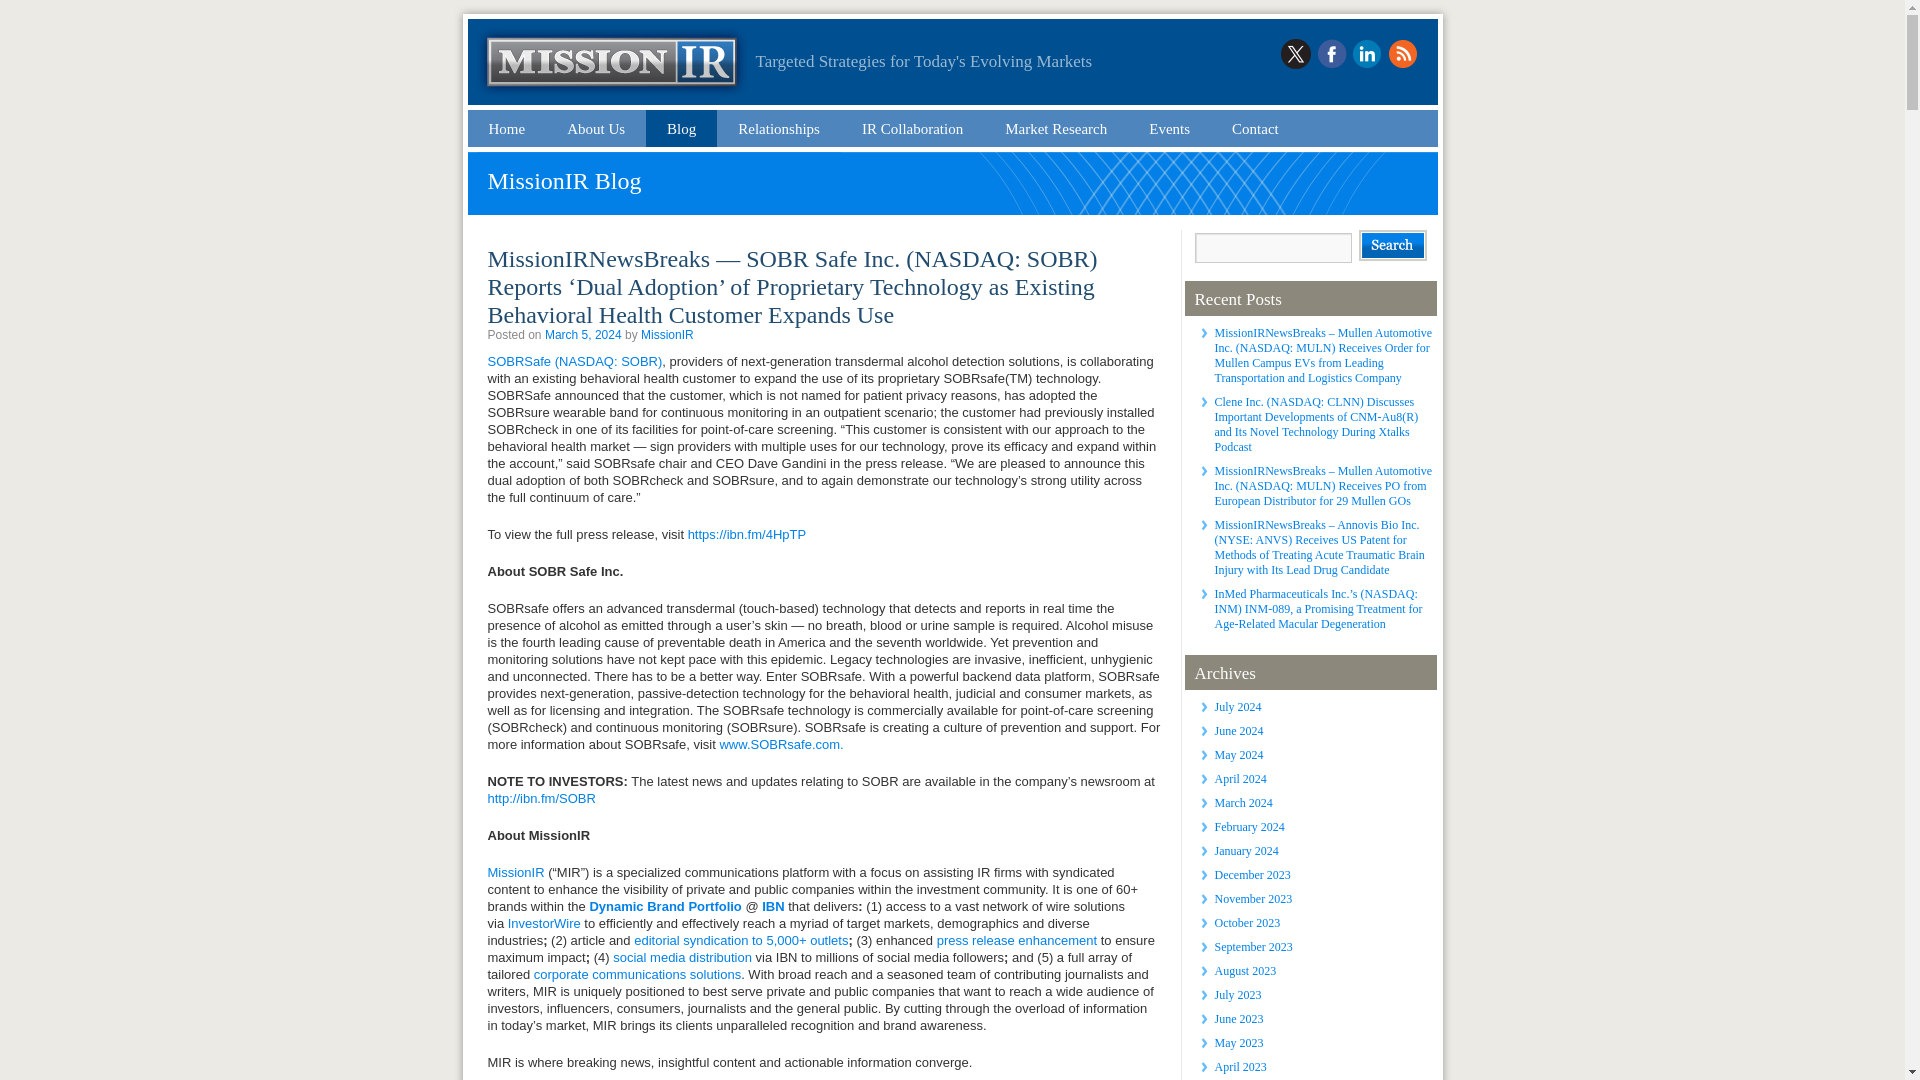 This screenshot has width=1920, height=1080. I want to click on MissionIR, so click(667, 335).